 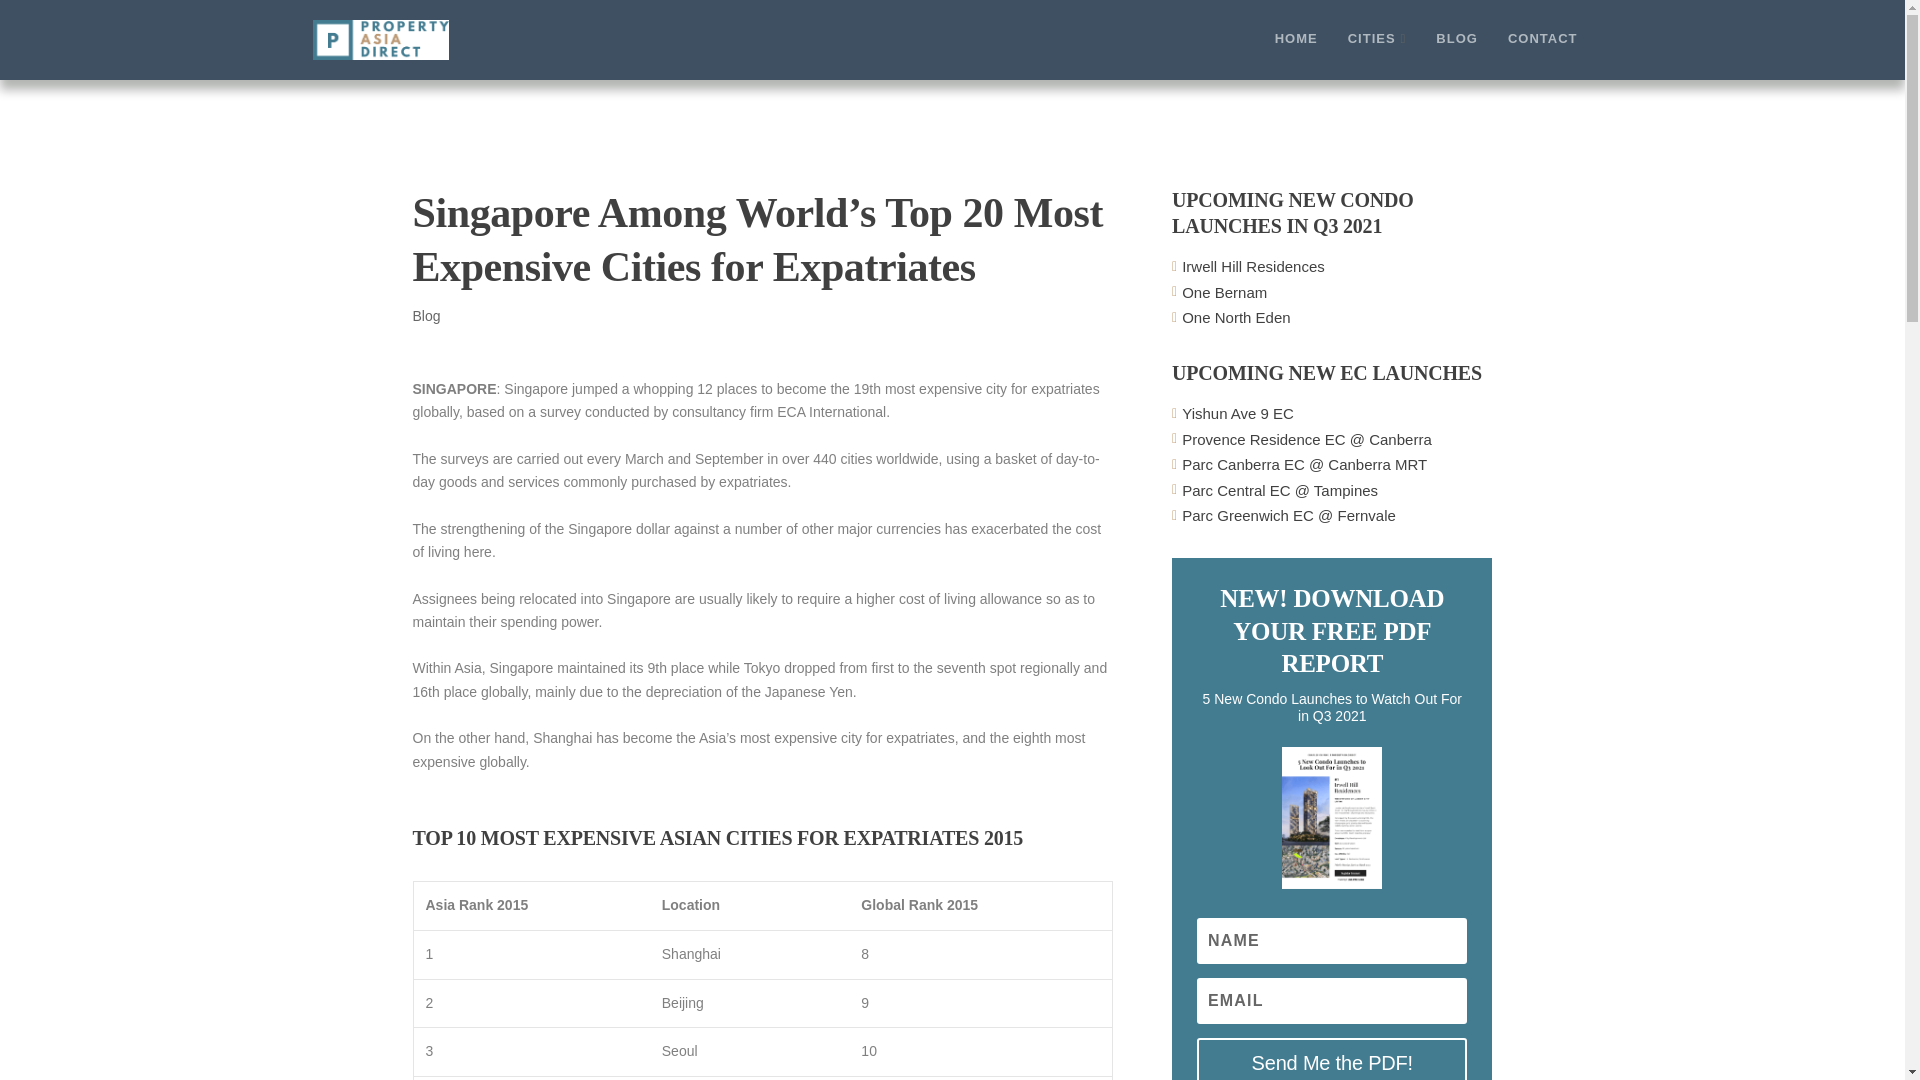 I want to click on Blog, so click(x=426, y=316).